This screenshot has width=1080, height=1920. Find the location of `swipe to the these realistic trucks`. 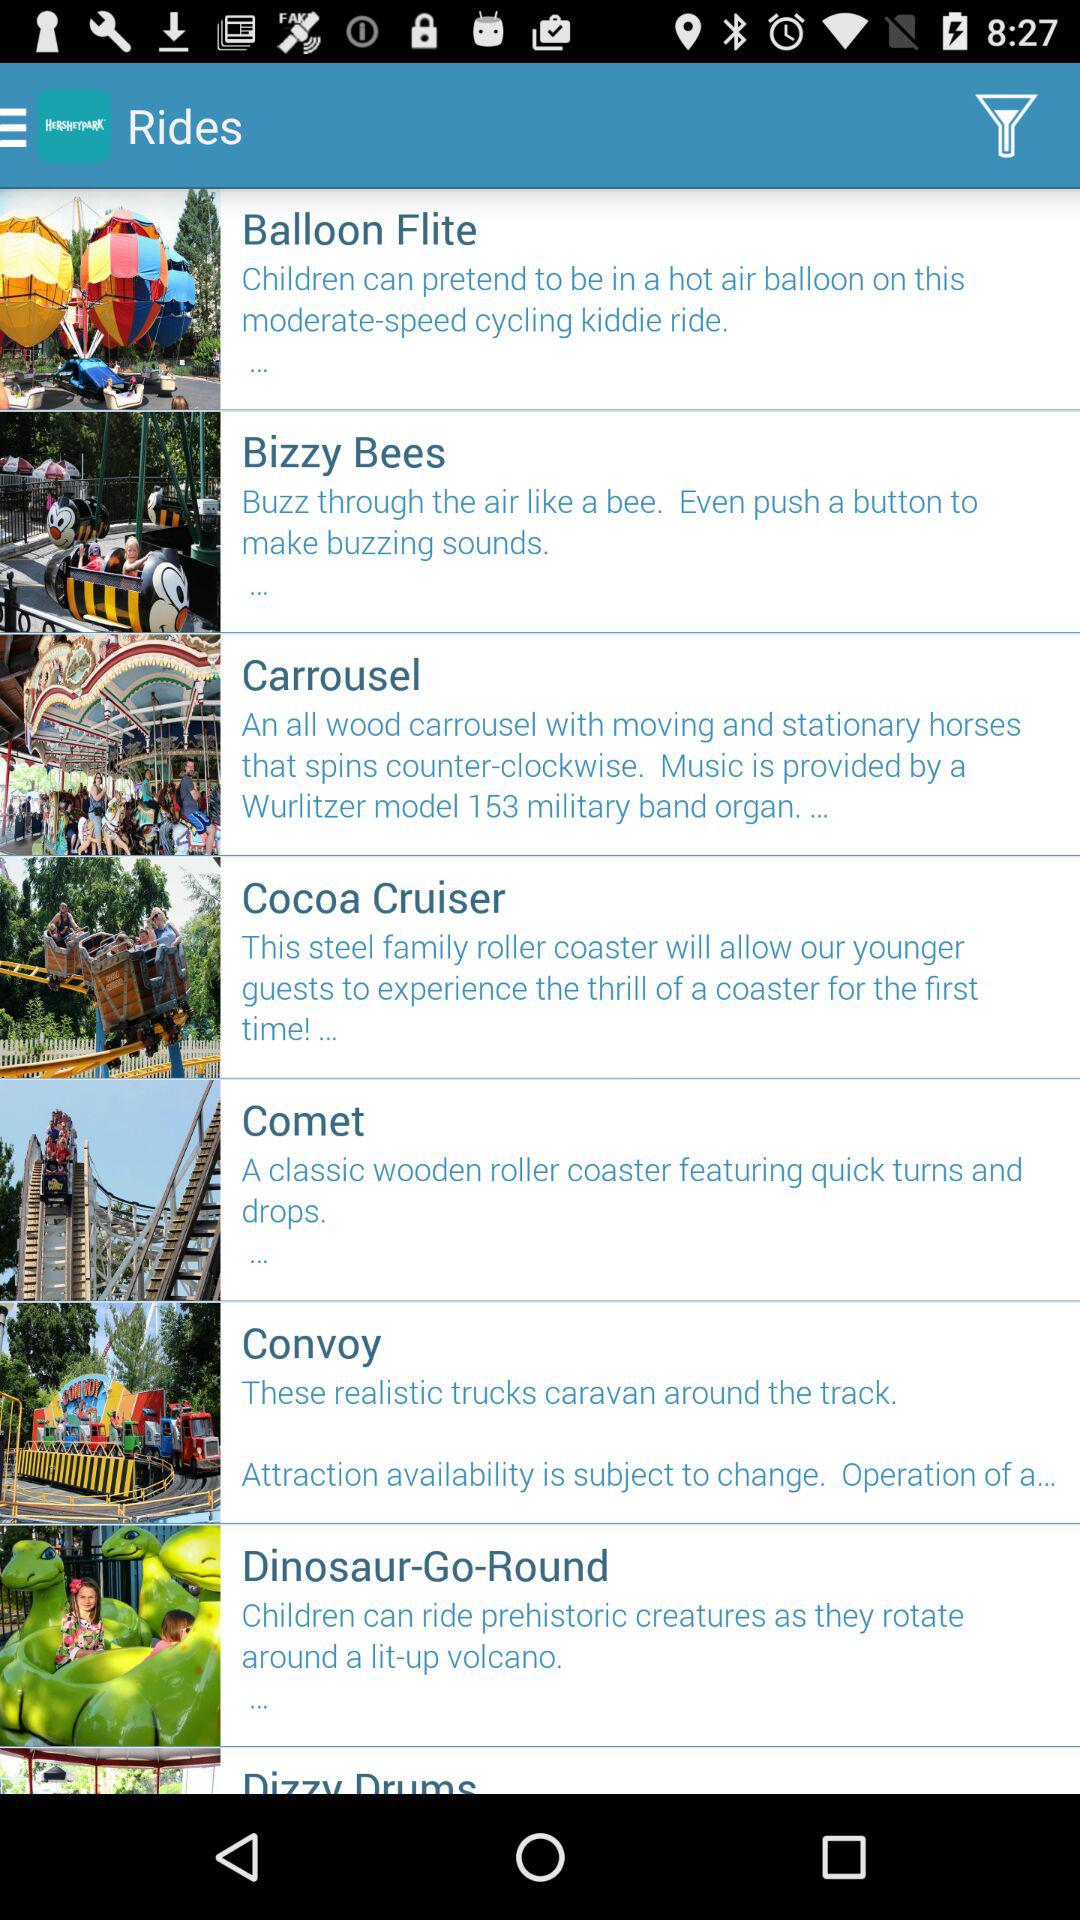

swipe to the these realistic trucks is located at coordinates (650, 1441).